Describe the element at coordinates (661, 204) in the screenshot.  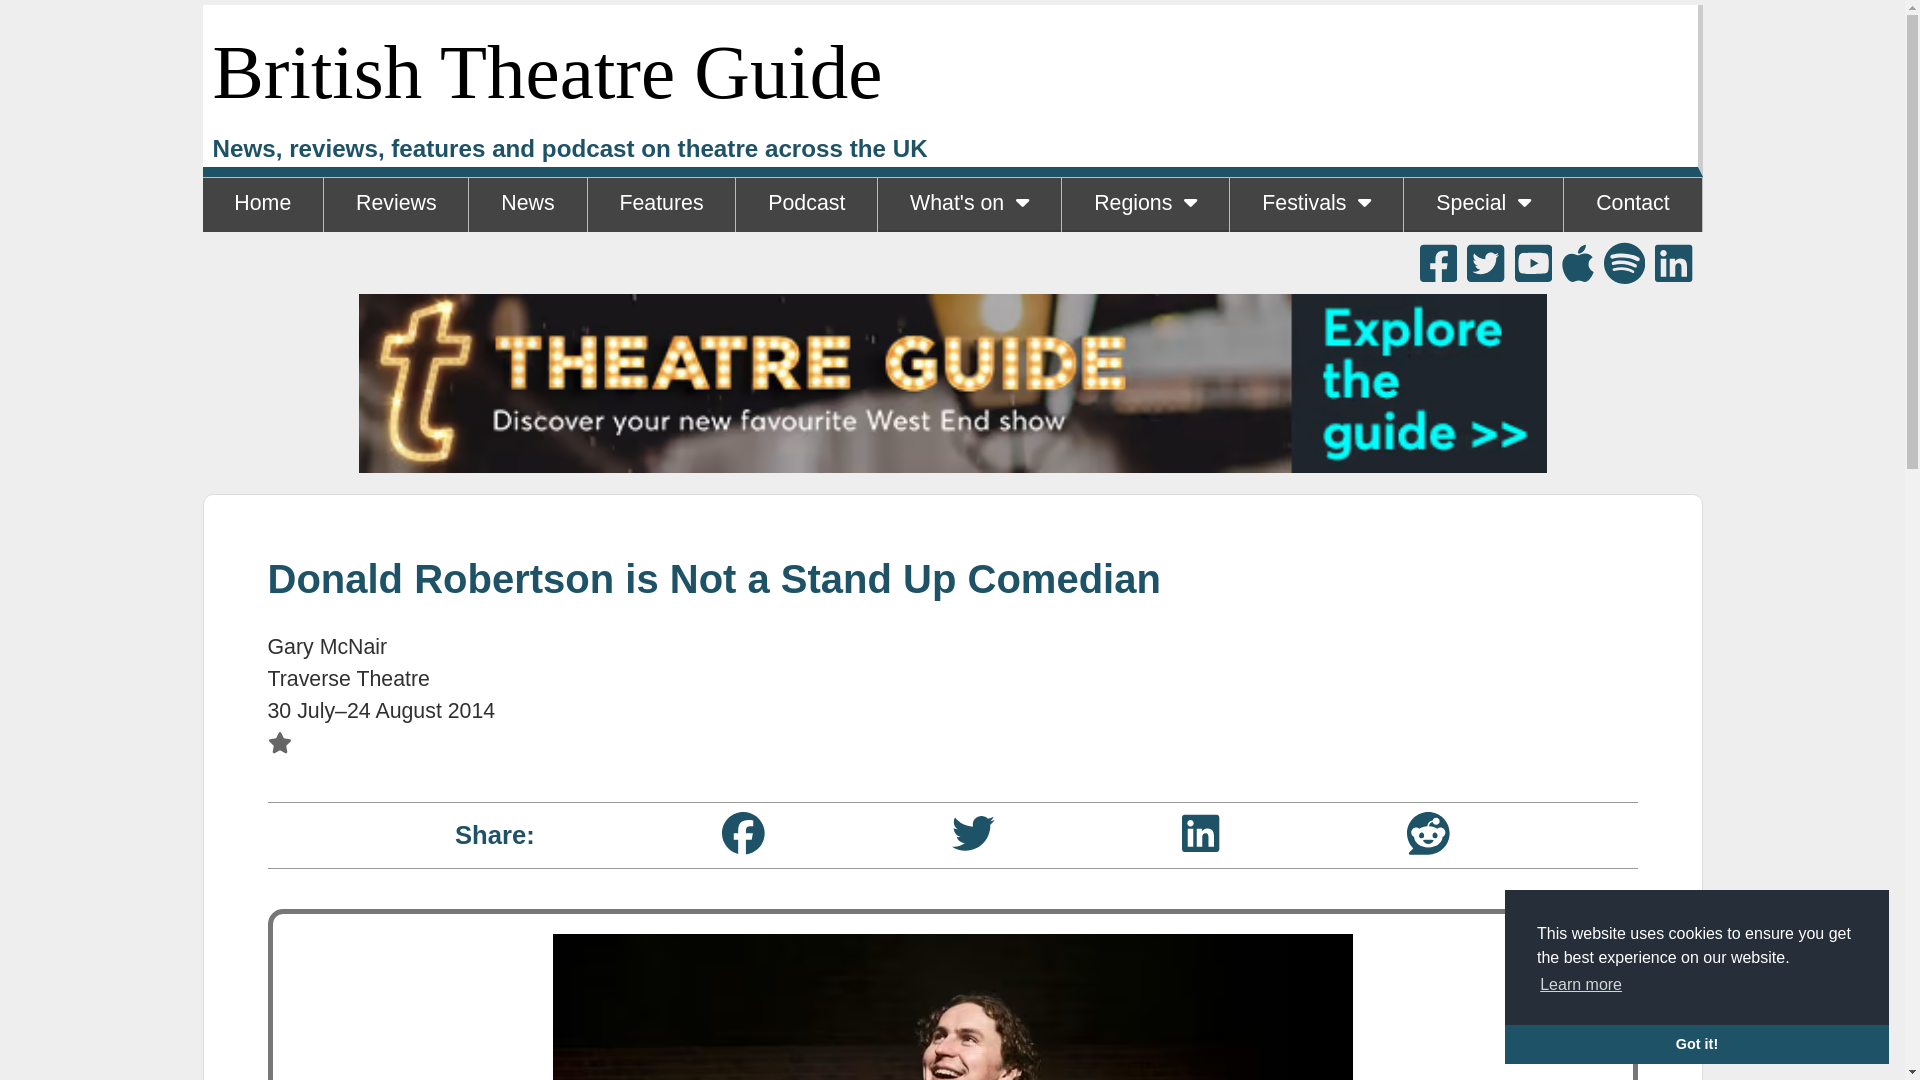
I see `Features` at that location.